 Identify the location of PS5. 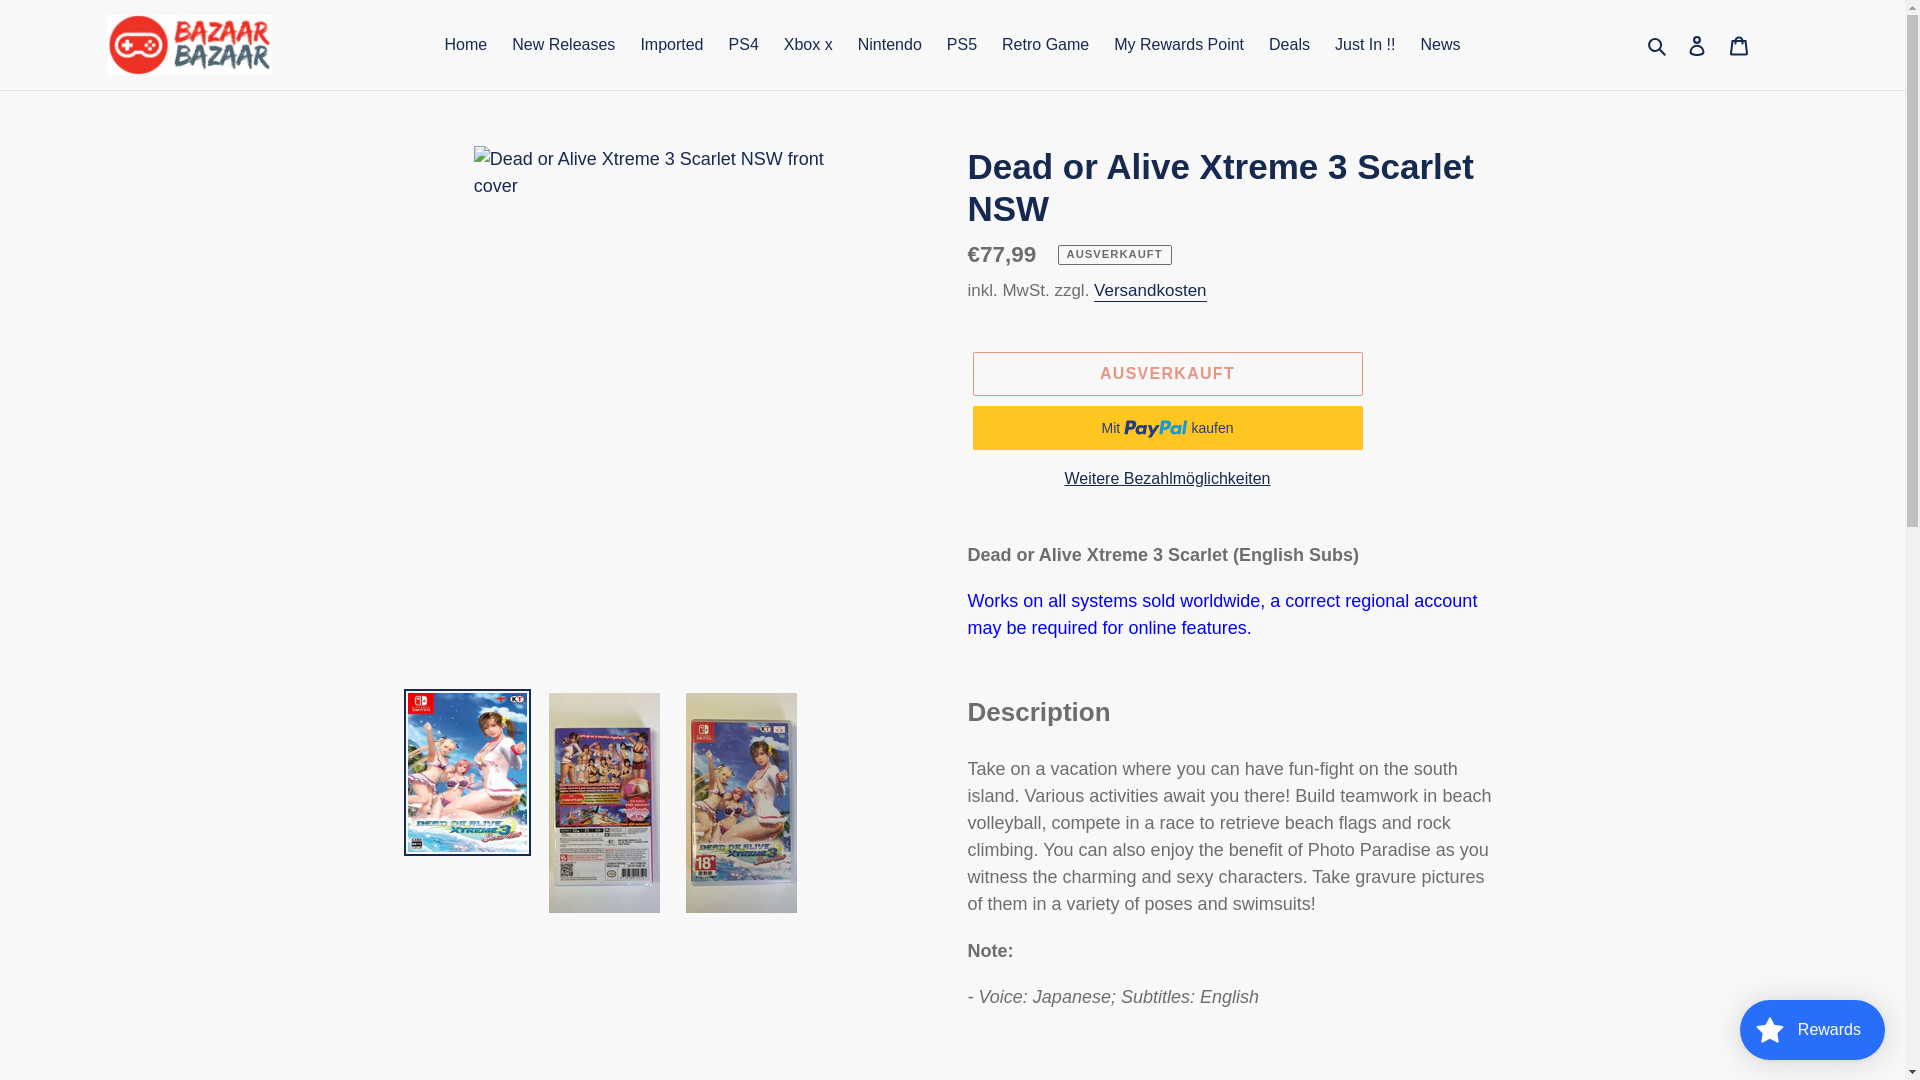
(961, 45).